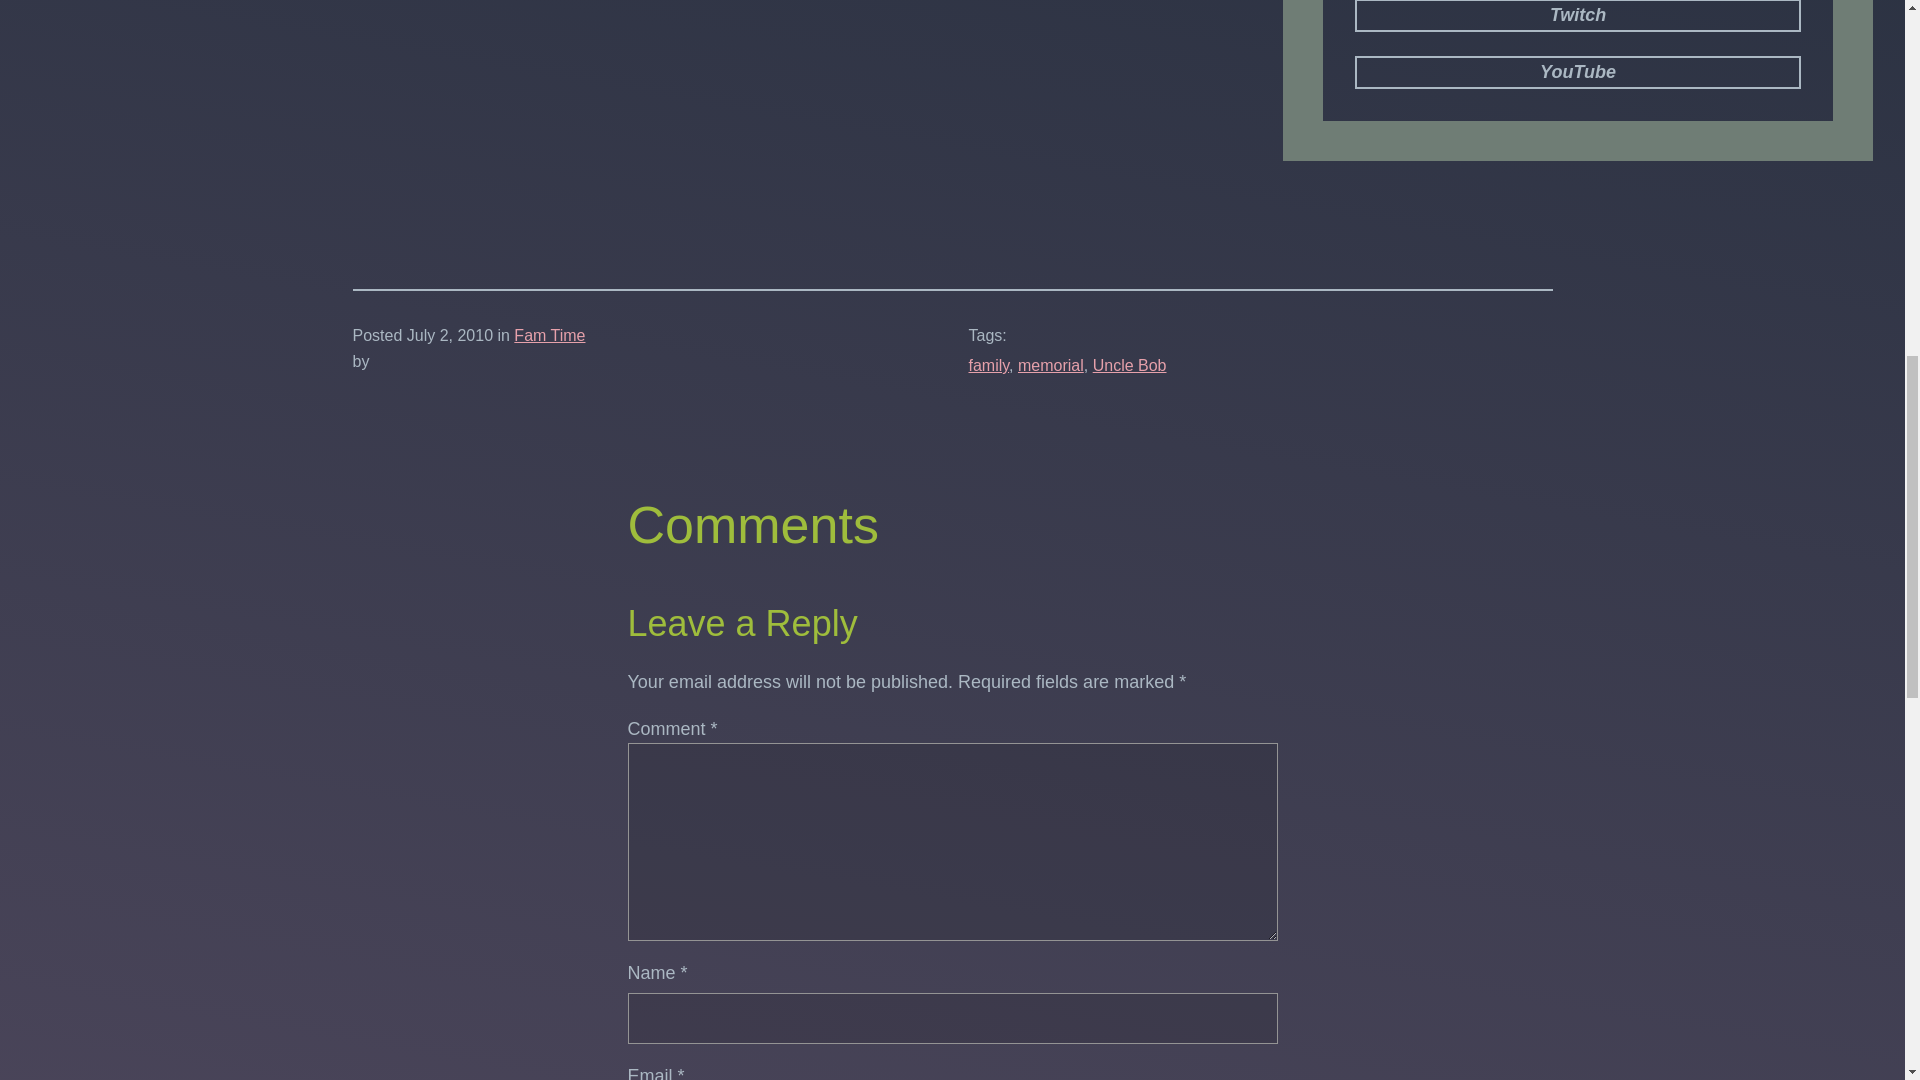 The height and width of the screenshot is (1080, 1920). Describe the element at coordinates (1050, 365) in the screenshot. I see `memorial` at that location.